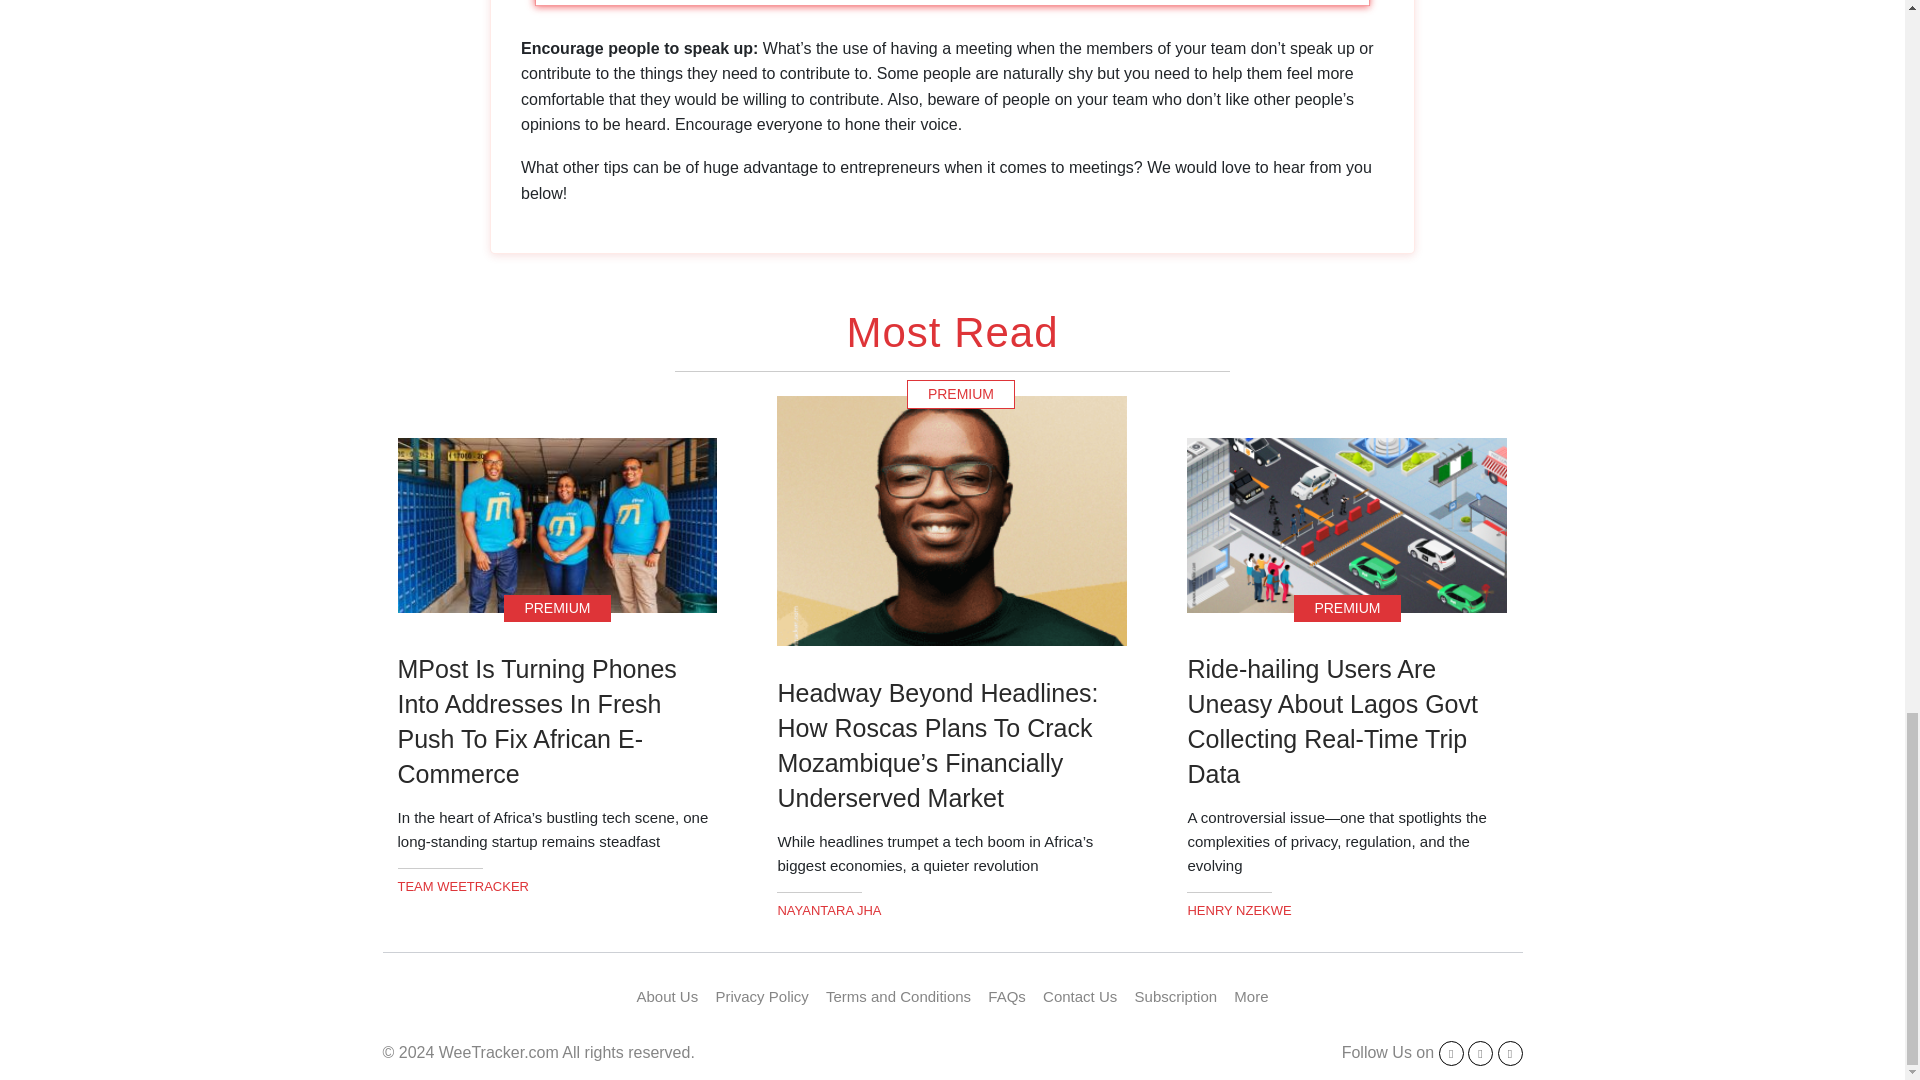 The image size is (1920, 1080). I want to click on Posts by Andrew Christian, so click(463, 886).